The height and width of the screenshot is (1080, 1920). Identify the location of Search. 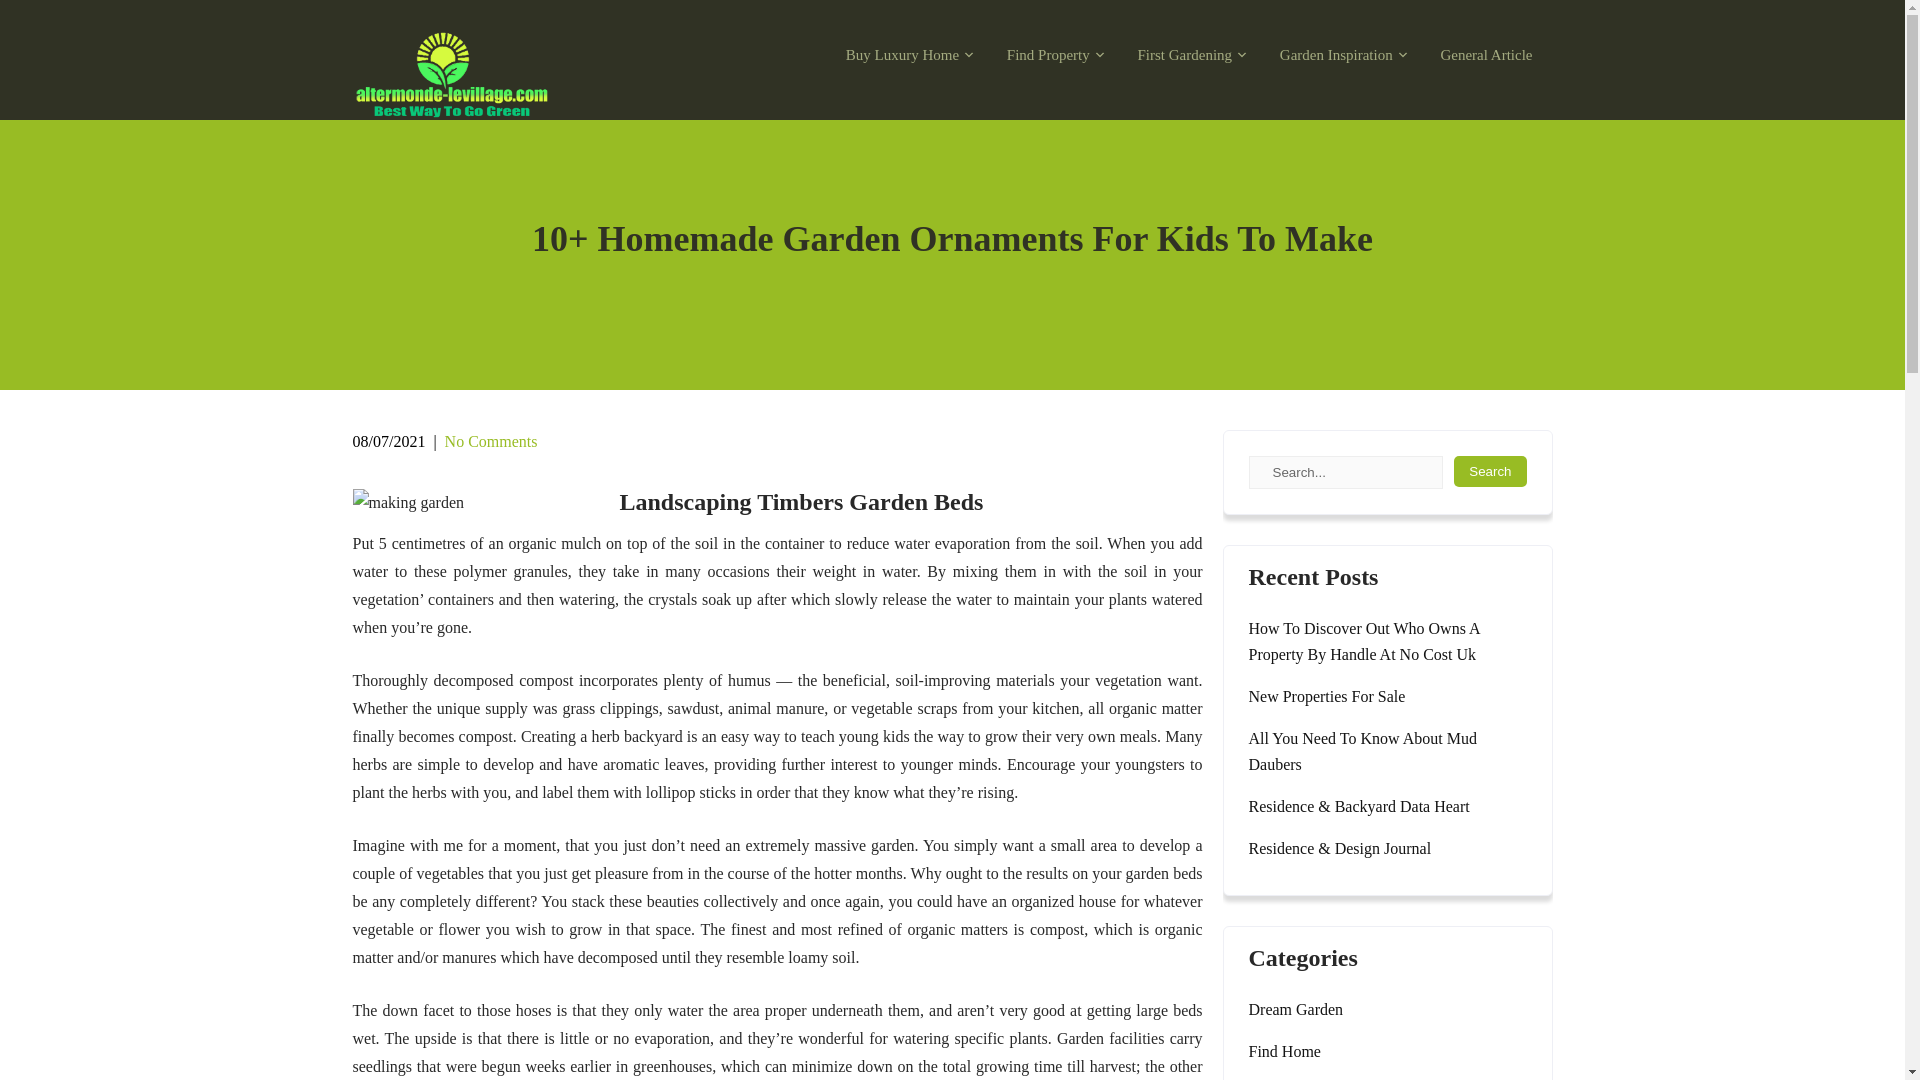
(1490, 471).